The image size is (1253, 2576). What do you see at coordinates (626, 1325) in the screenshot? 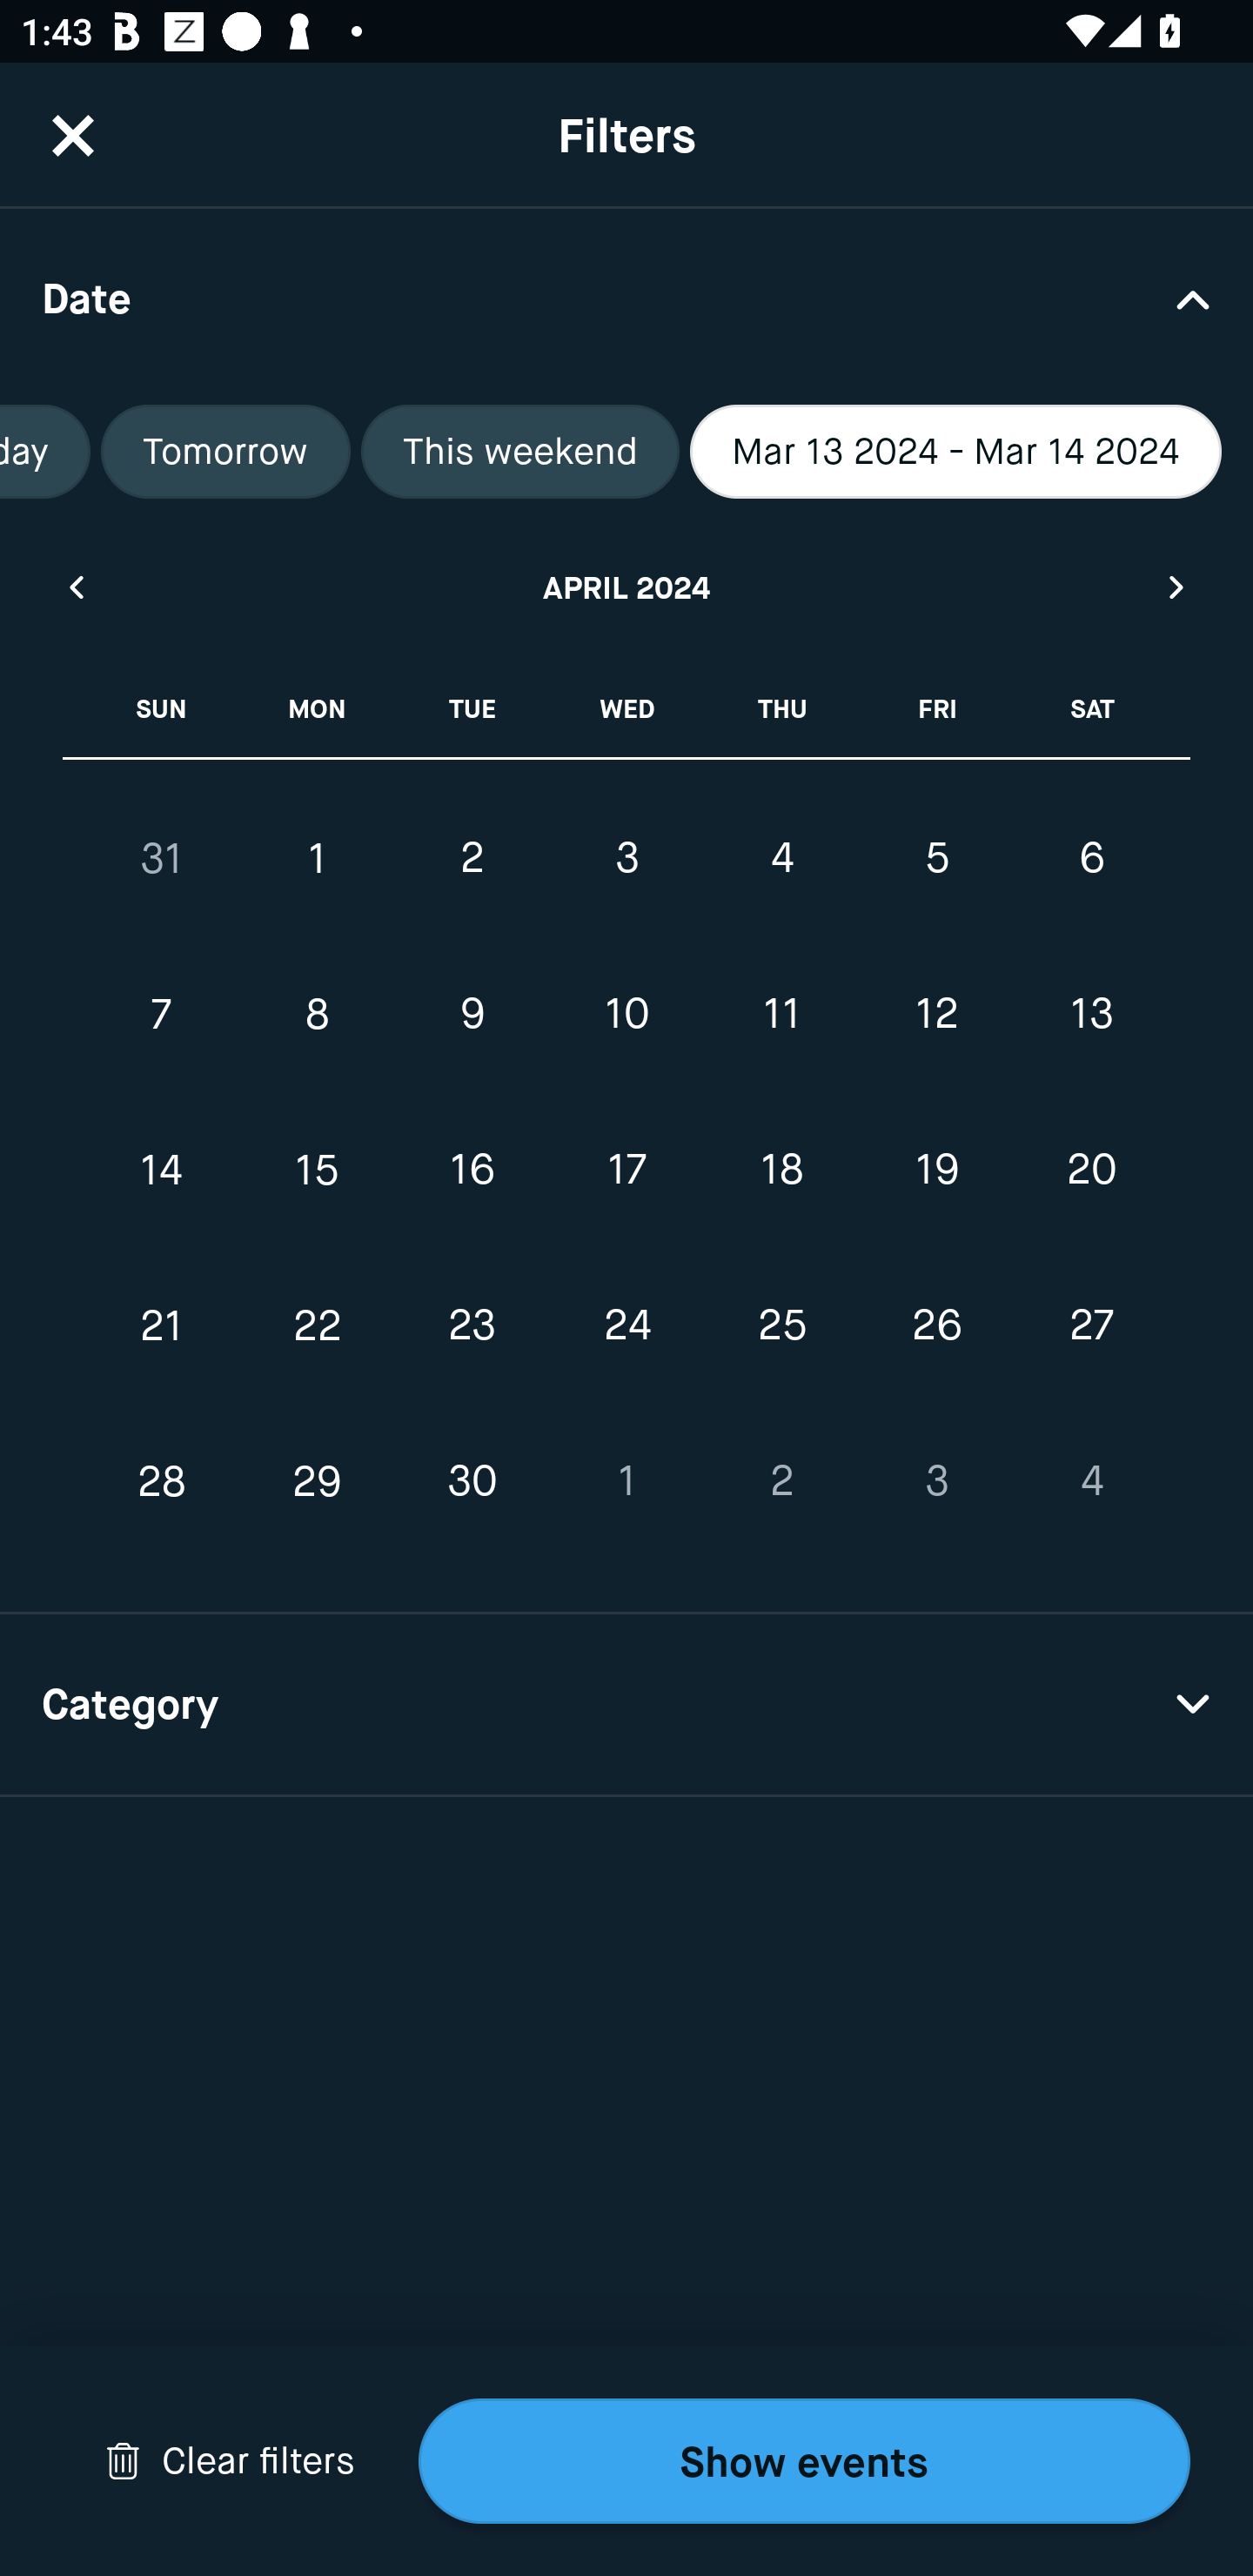
I see `24` at bounding box center [626, 1325].